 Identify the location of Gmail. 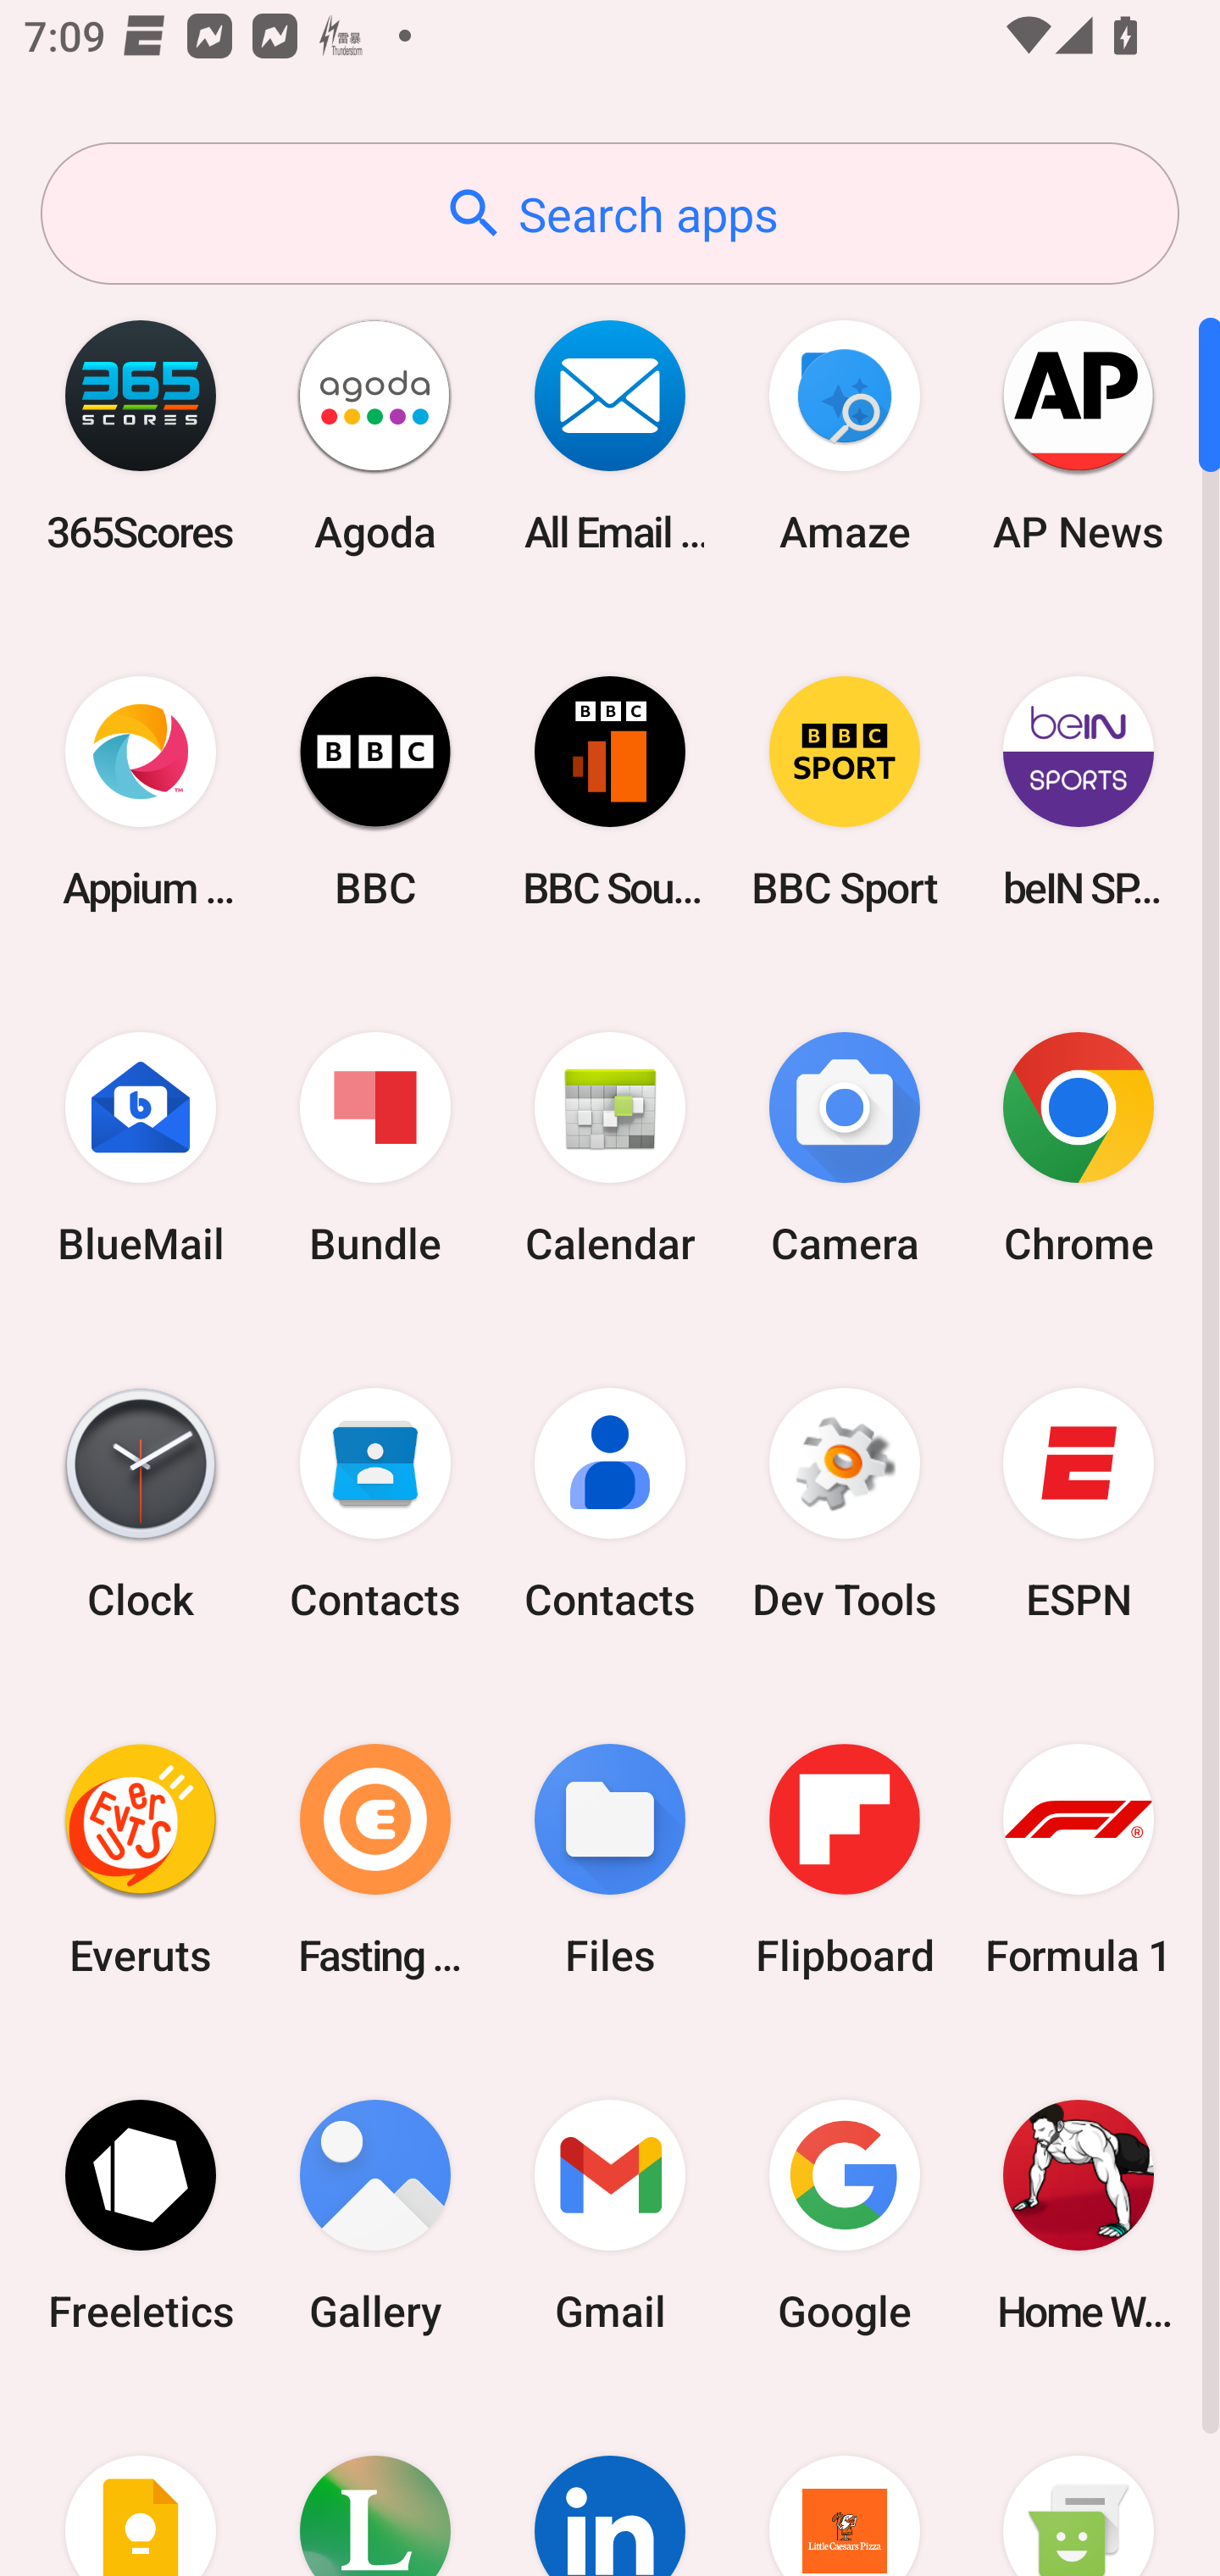
(610, 2215).